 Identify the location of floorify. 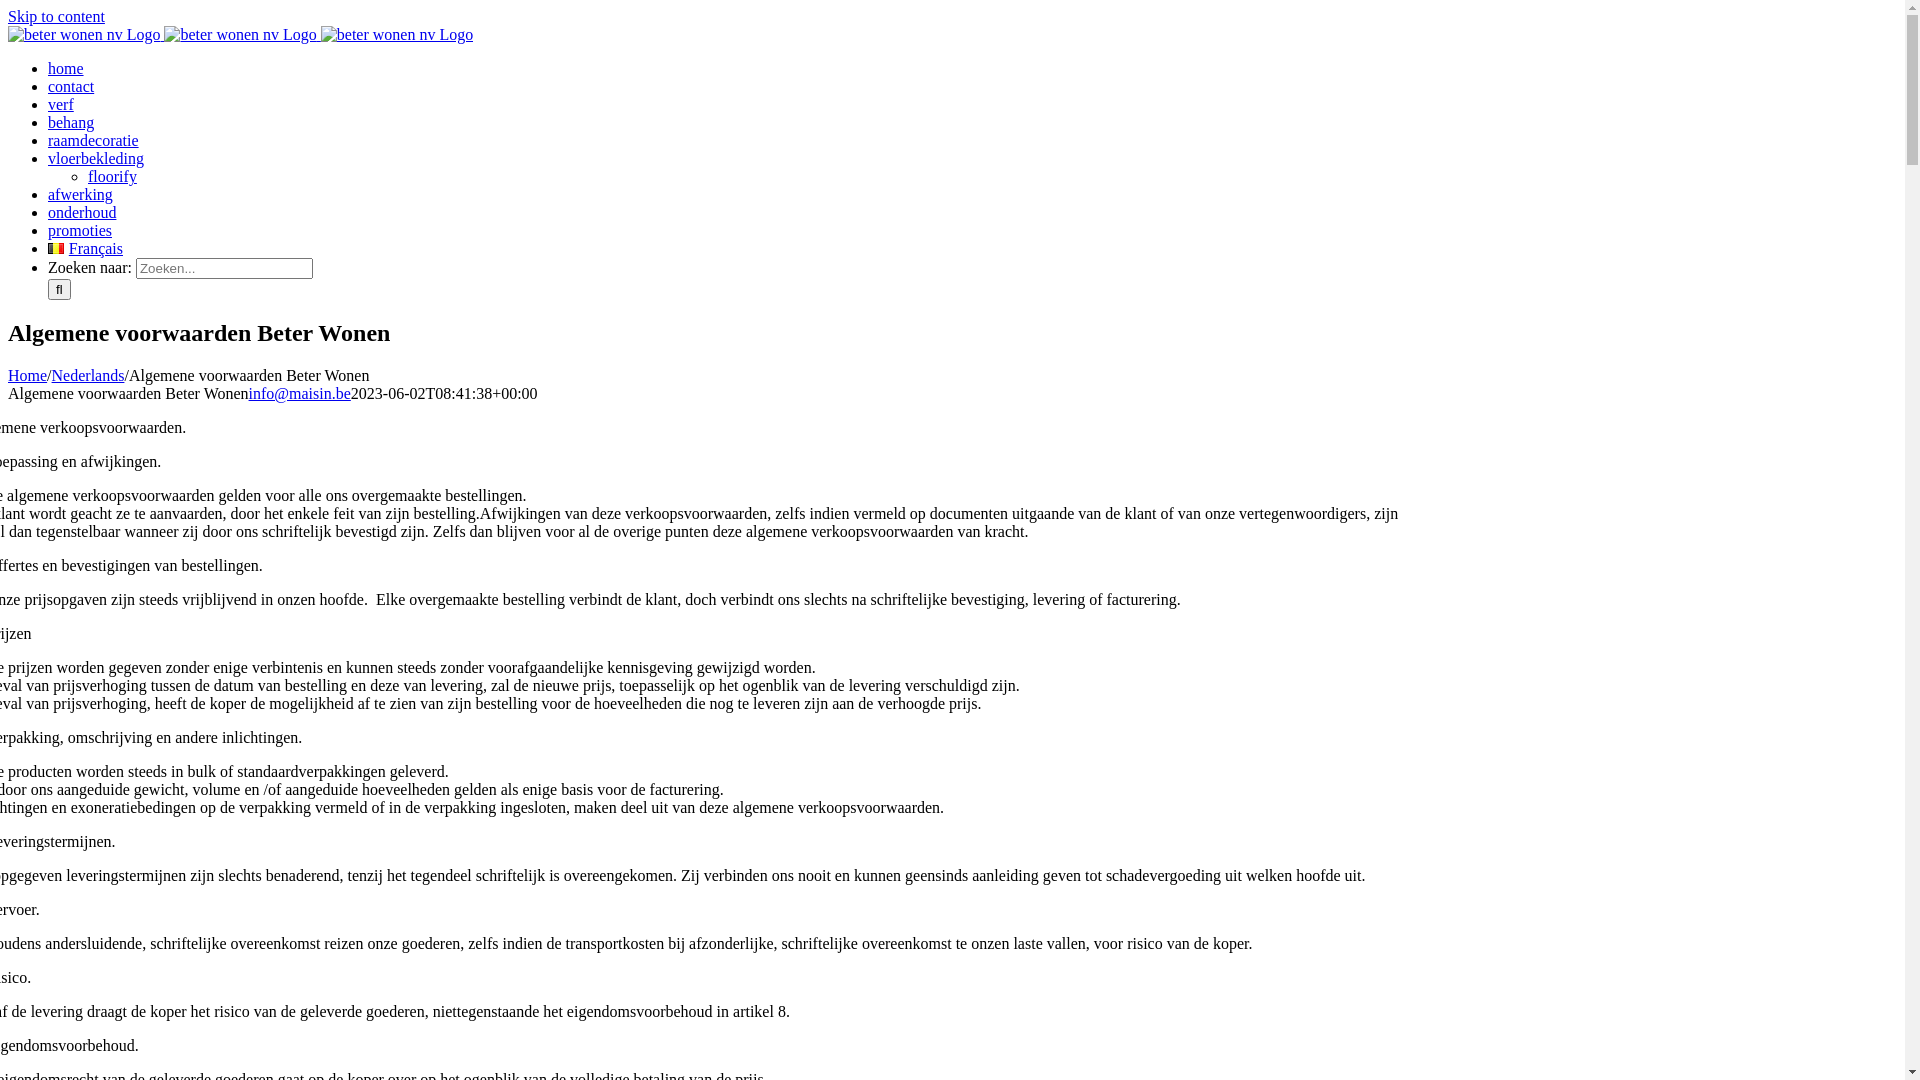
(112, 176).